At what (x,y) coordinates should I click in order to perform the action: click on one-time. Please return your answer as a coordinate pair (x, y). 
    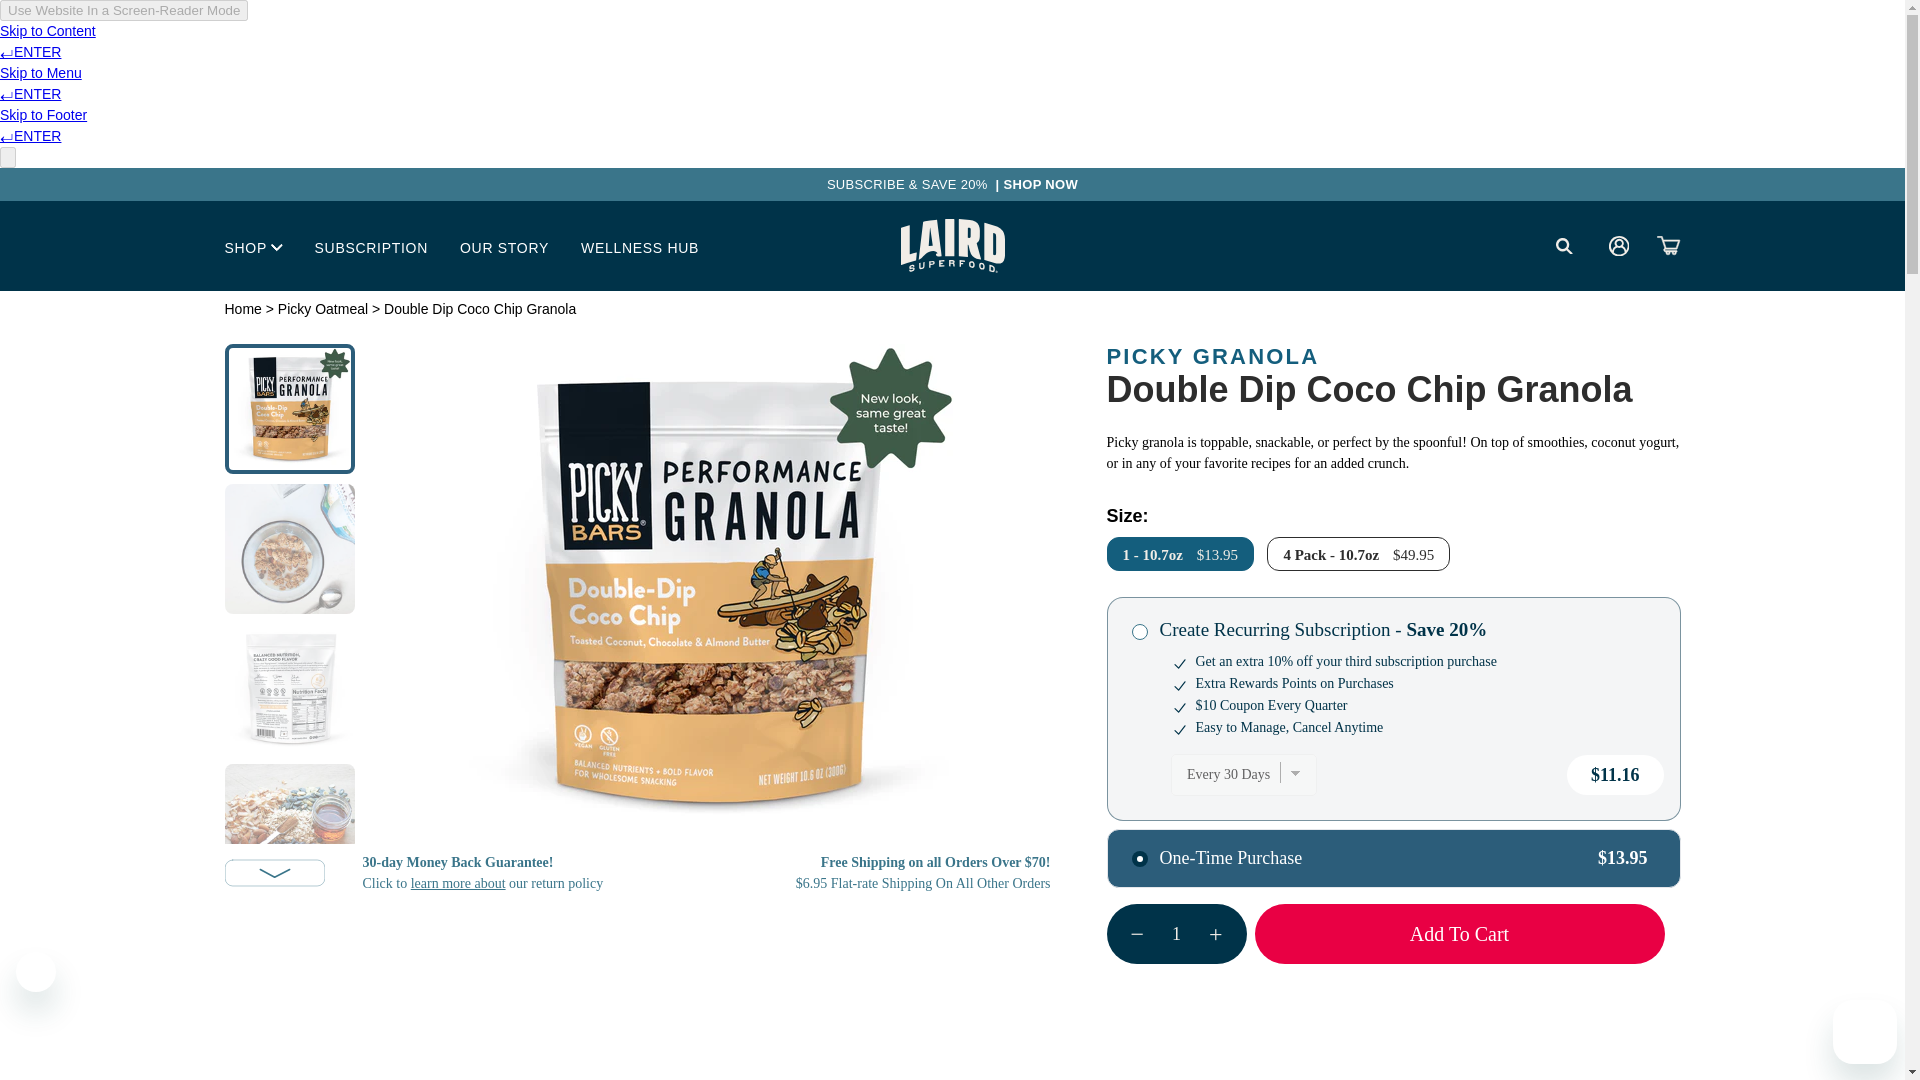
    Looking at the image, I should click on (1140, 859).